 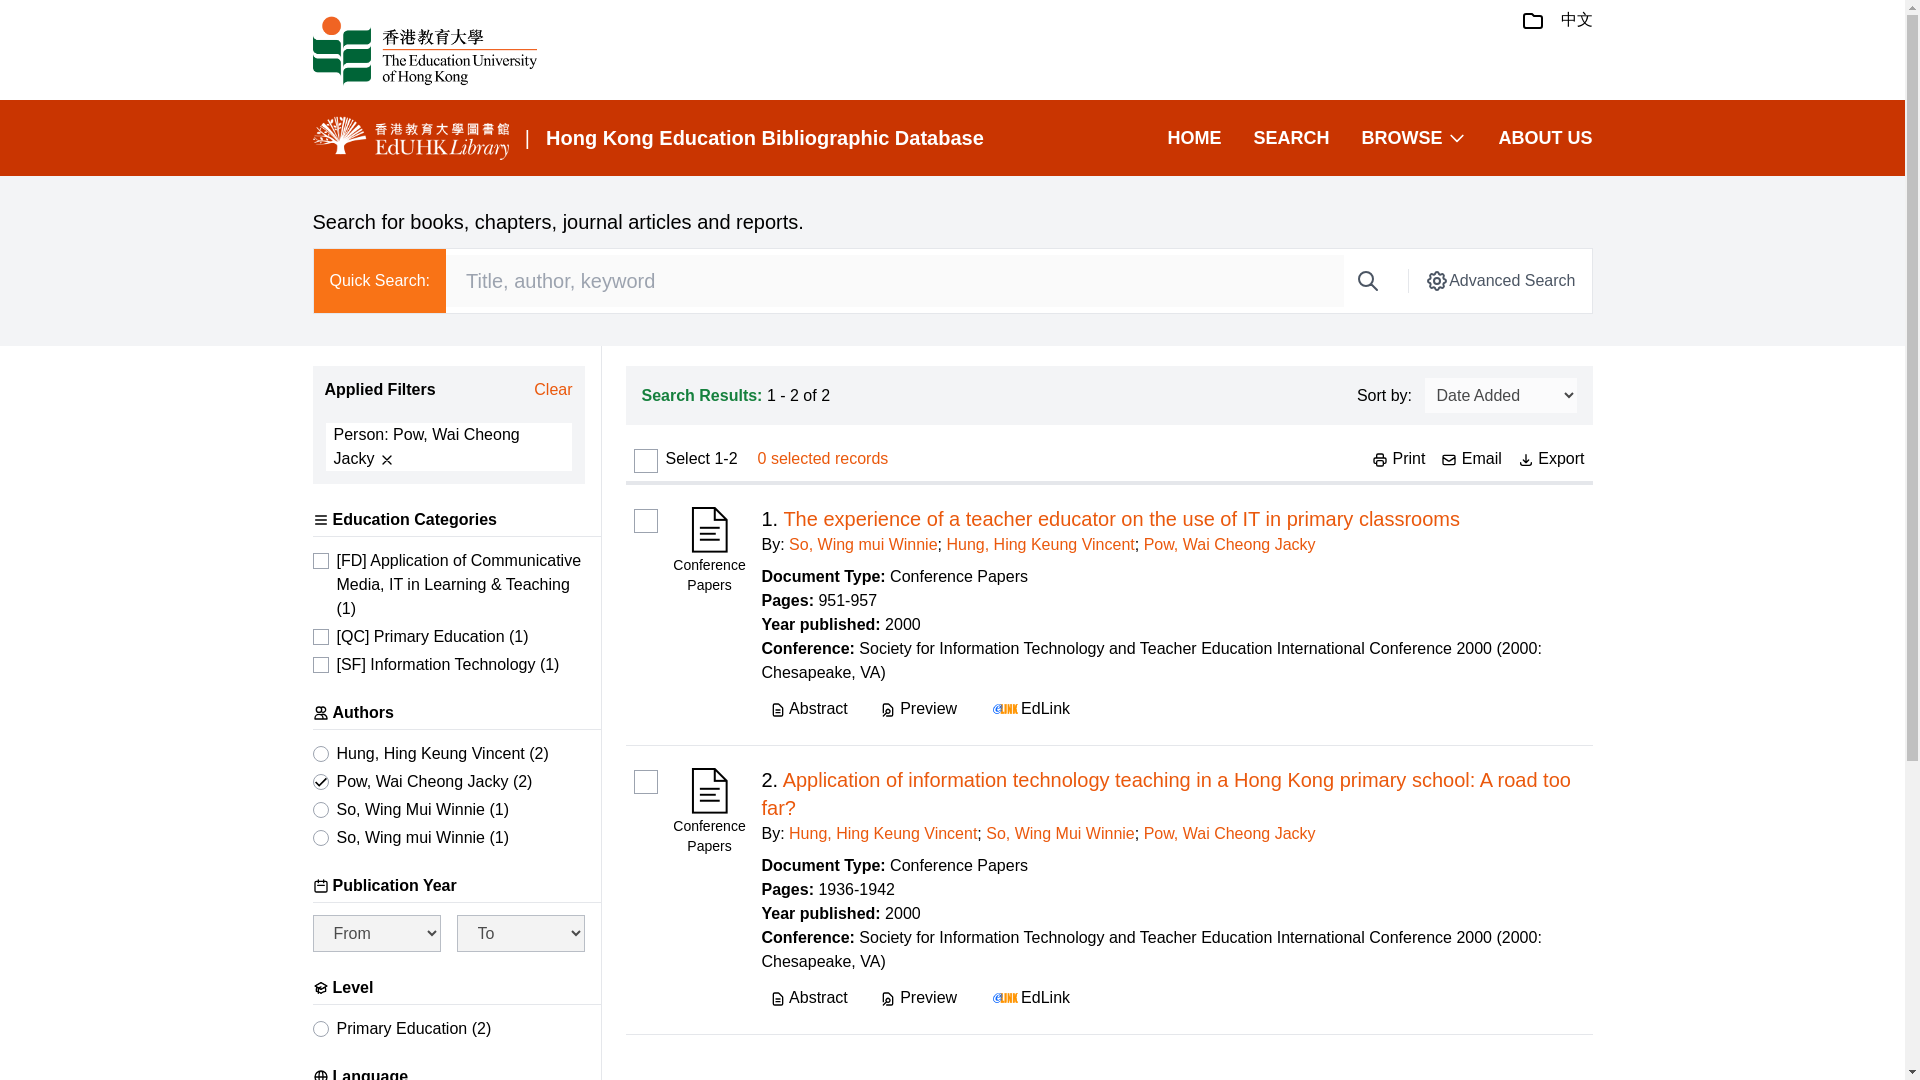 What do you see at coordinates (552, 390) in the screenshot?
I see `Clear` at bounding box center [552, 390].